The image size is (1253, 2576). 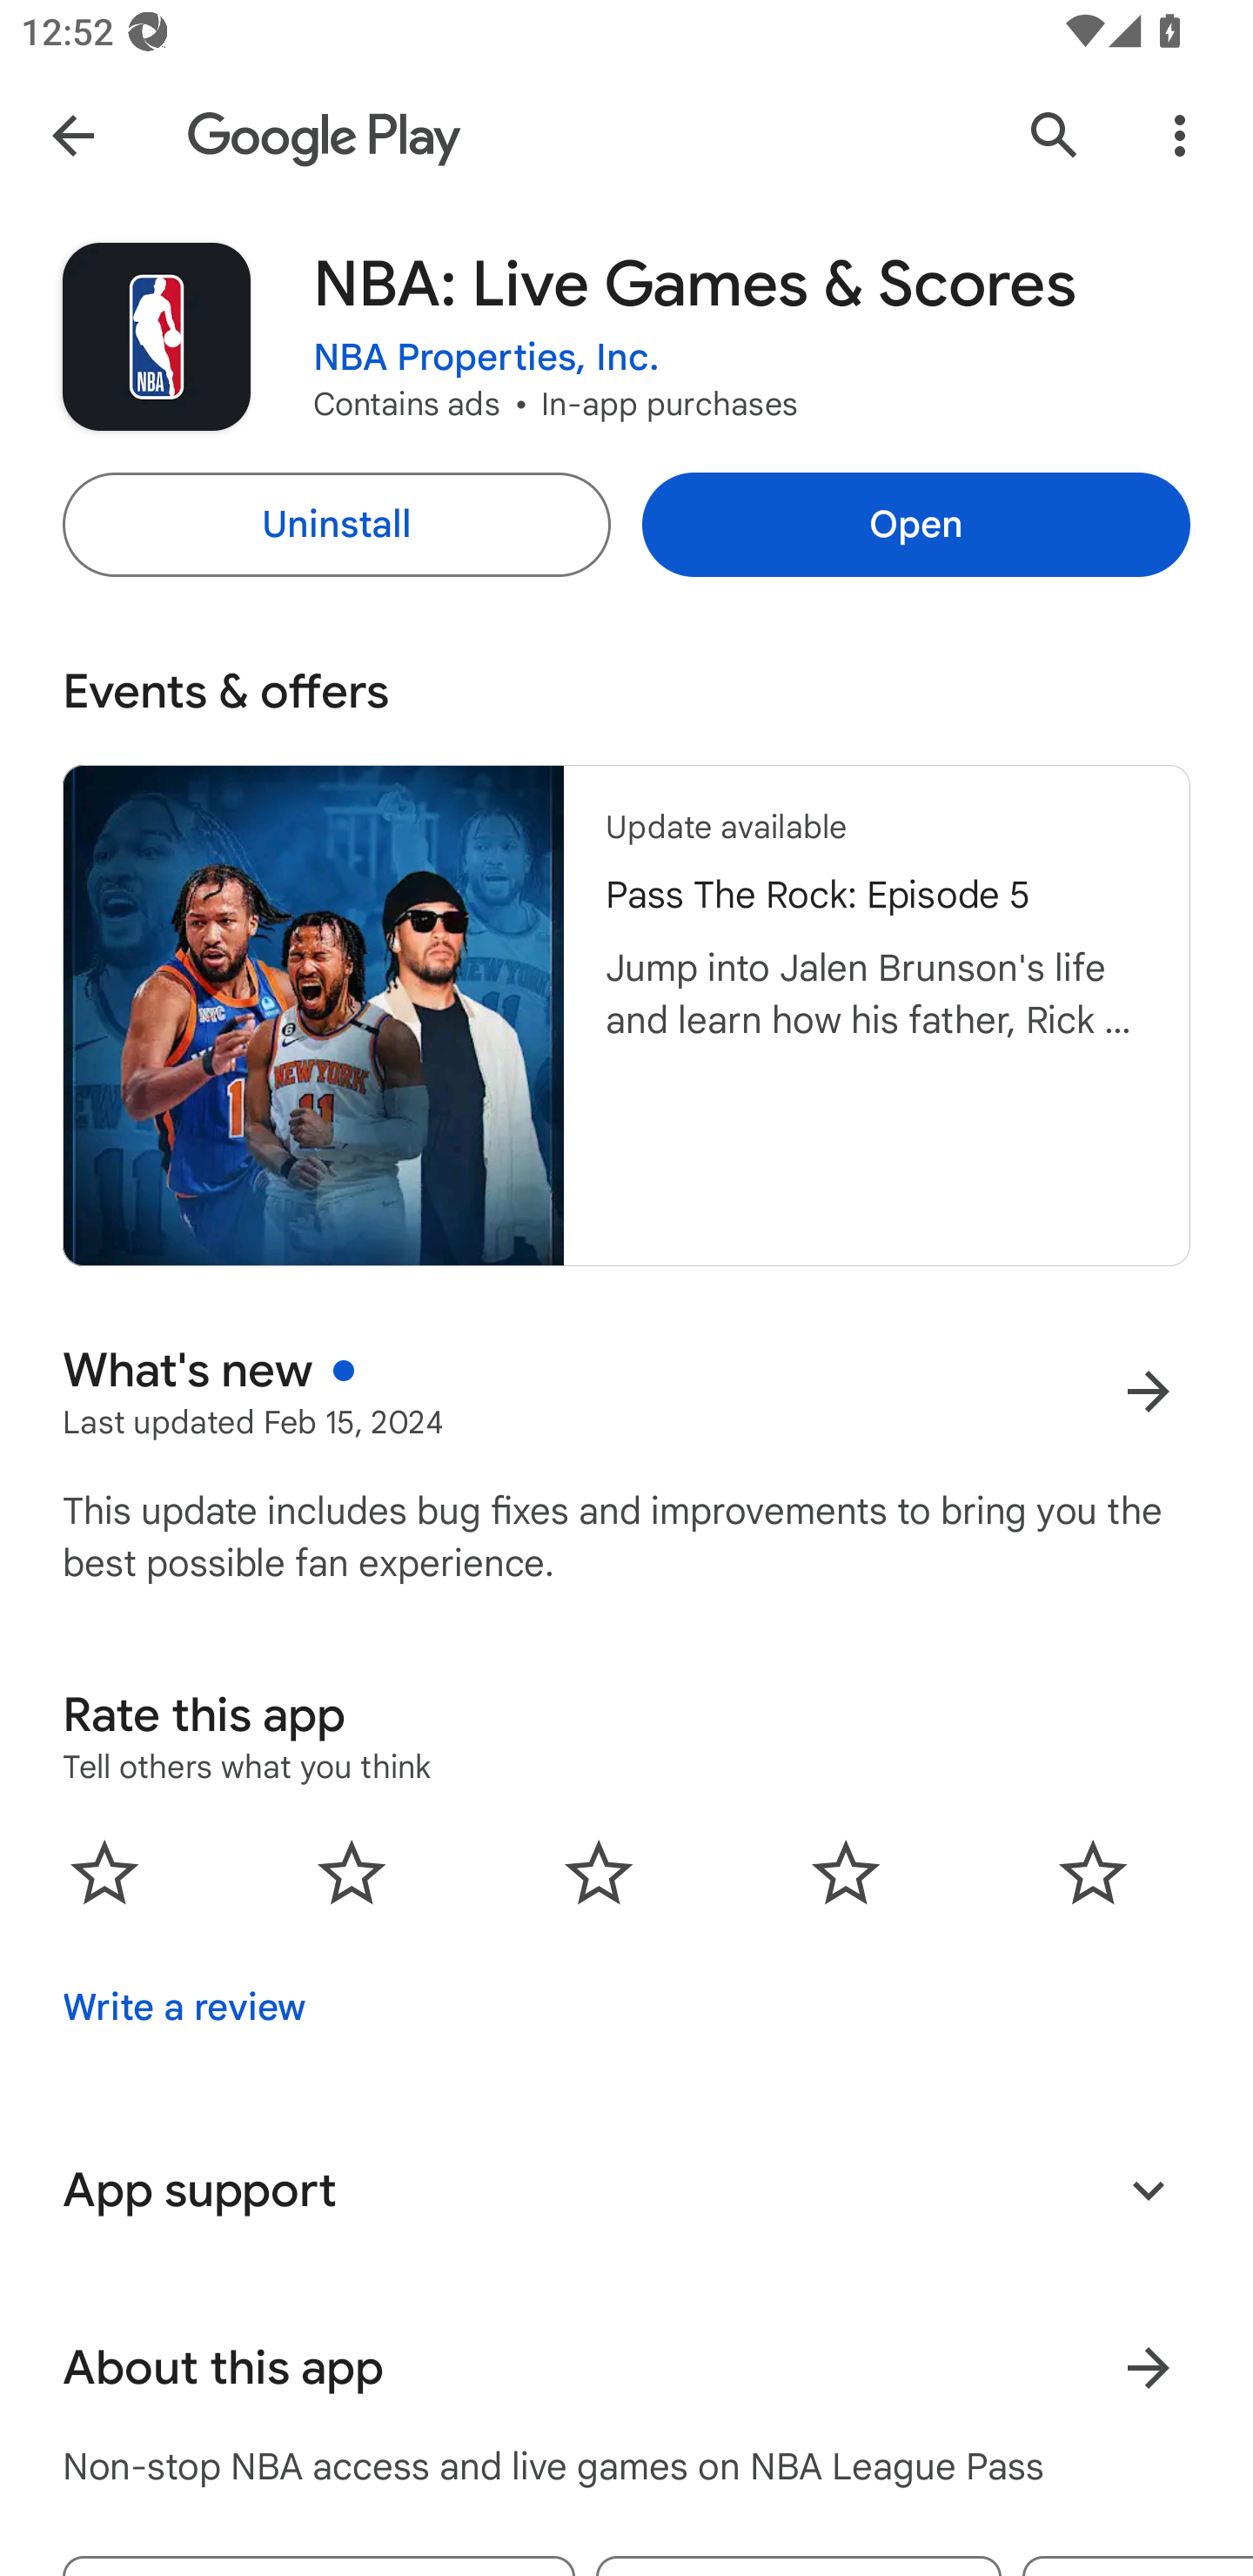 I want to click on Search Google Play, so click(x=1055, y=134).